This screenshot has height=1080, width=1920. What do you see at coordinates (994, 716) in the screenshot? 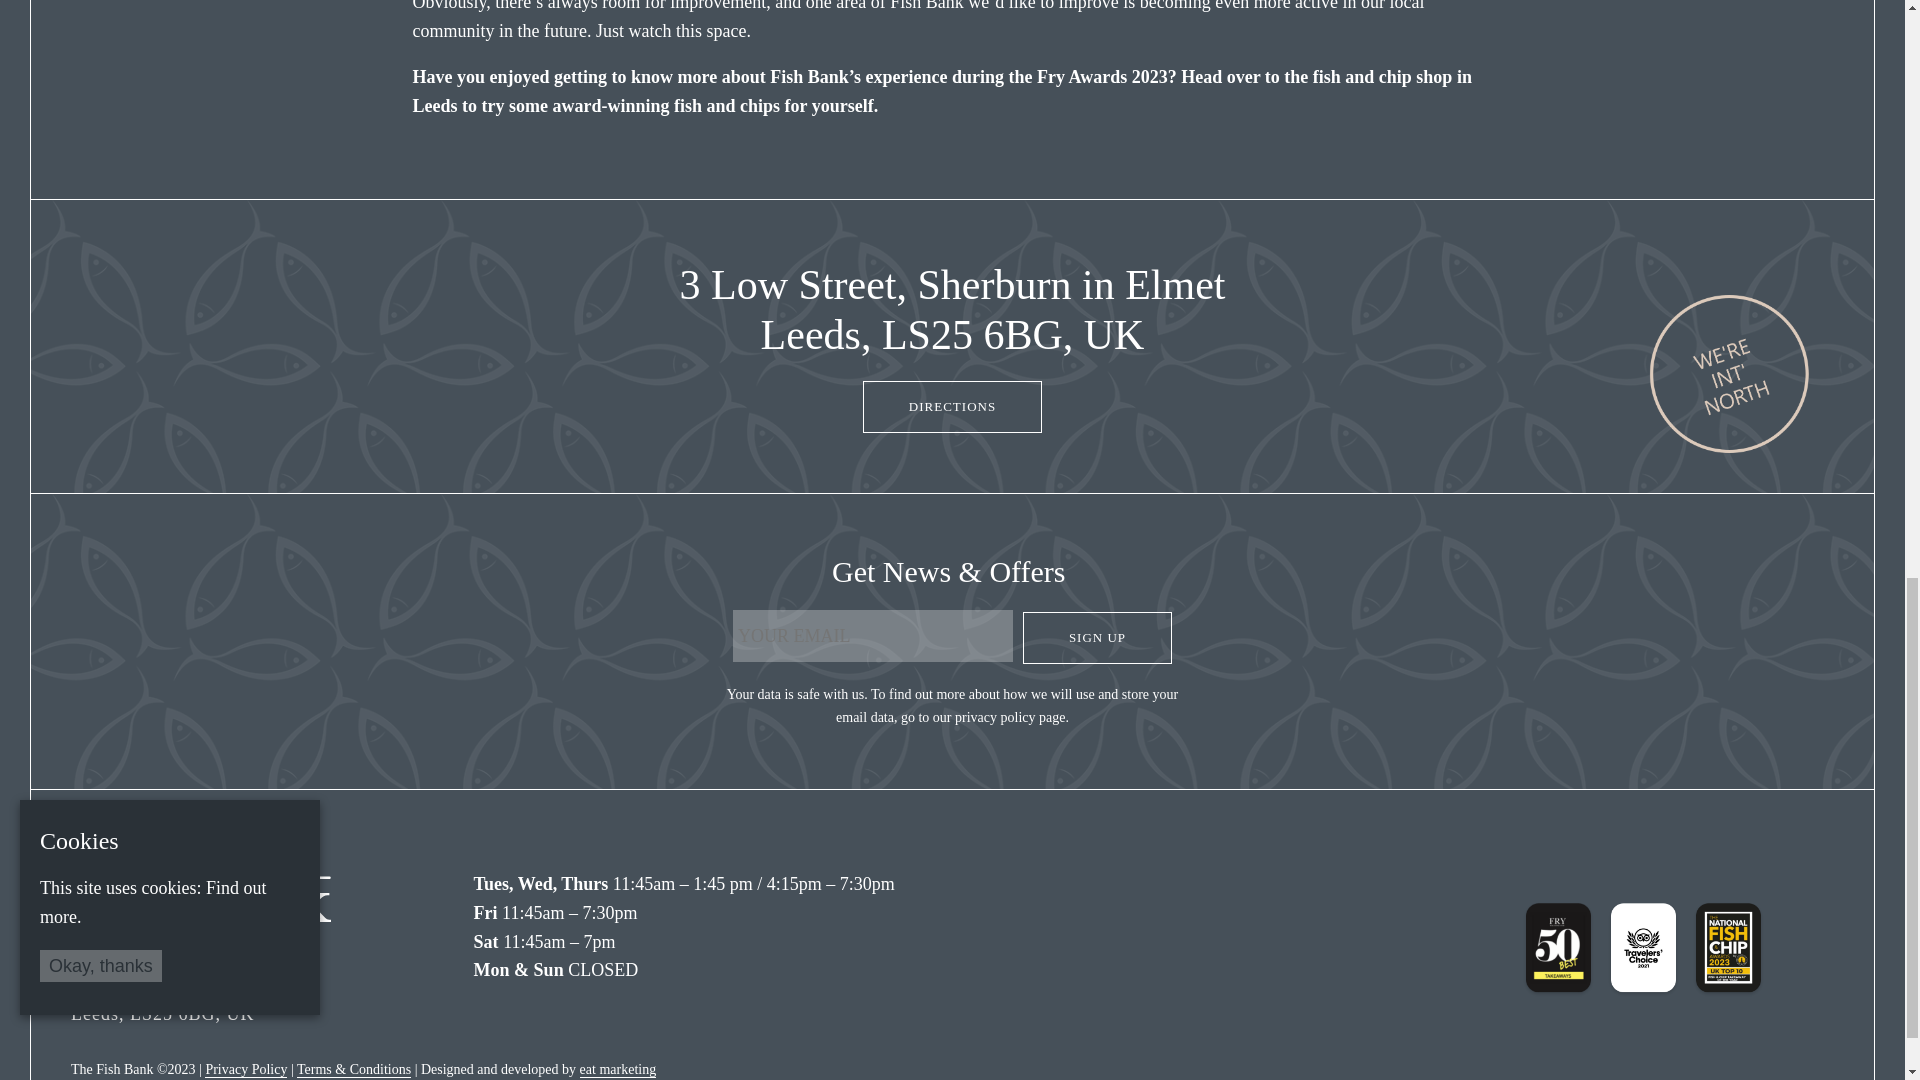
I see `privacy policy` at bounding box center [994, 716].